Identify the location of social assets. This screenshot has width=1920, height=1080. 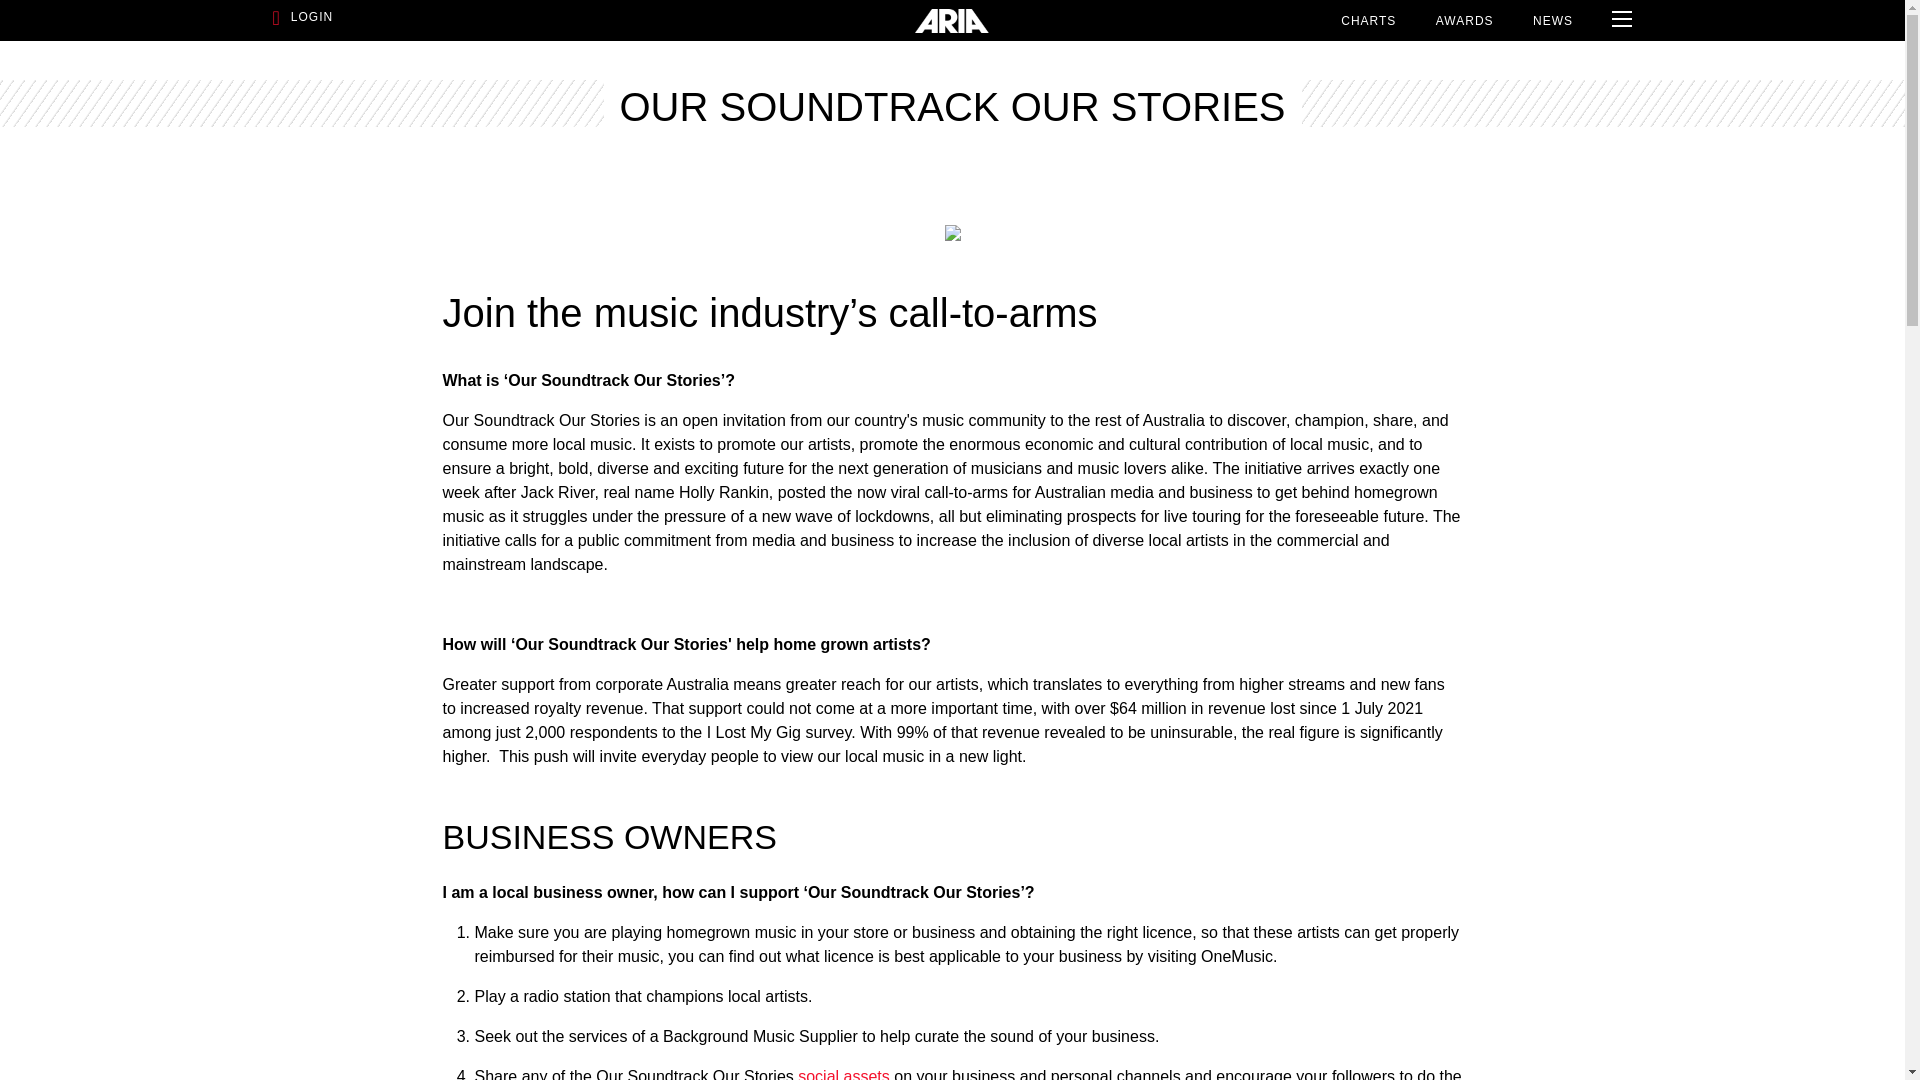
(844, 1074).